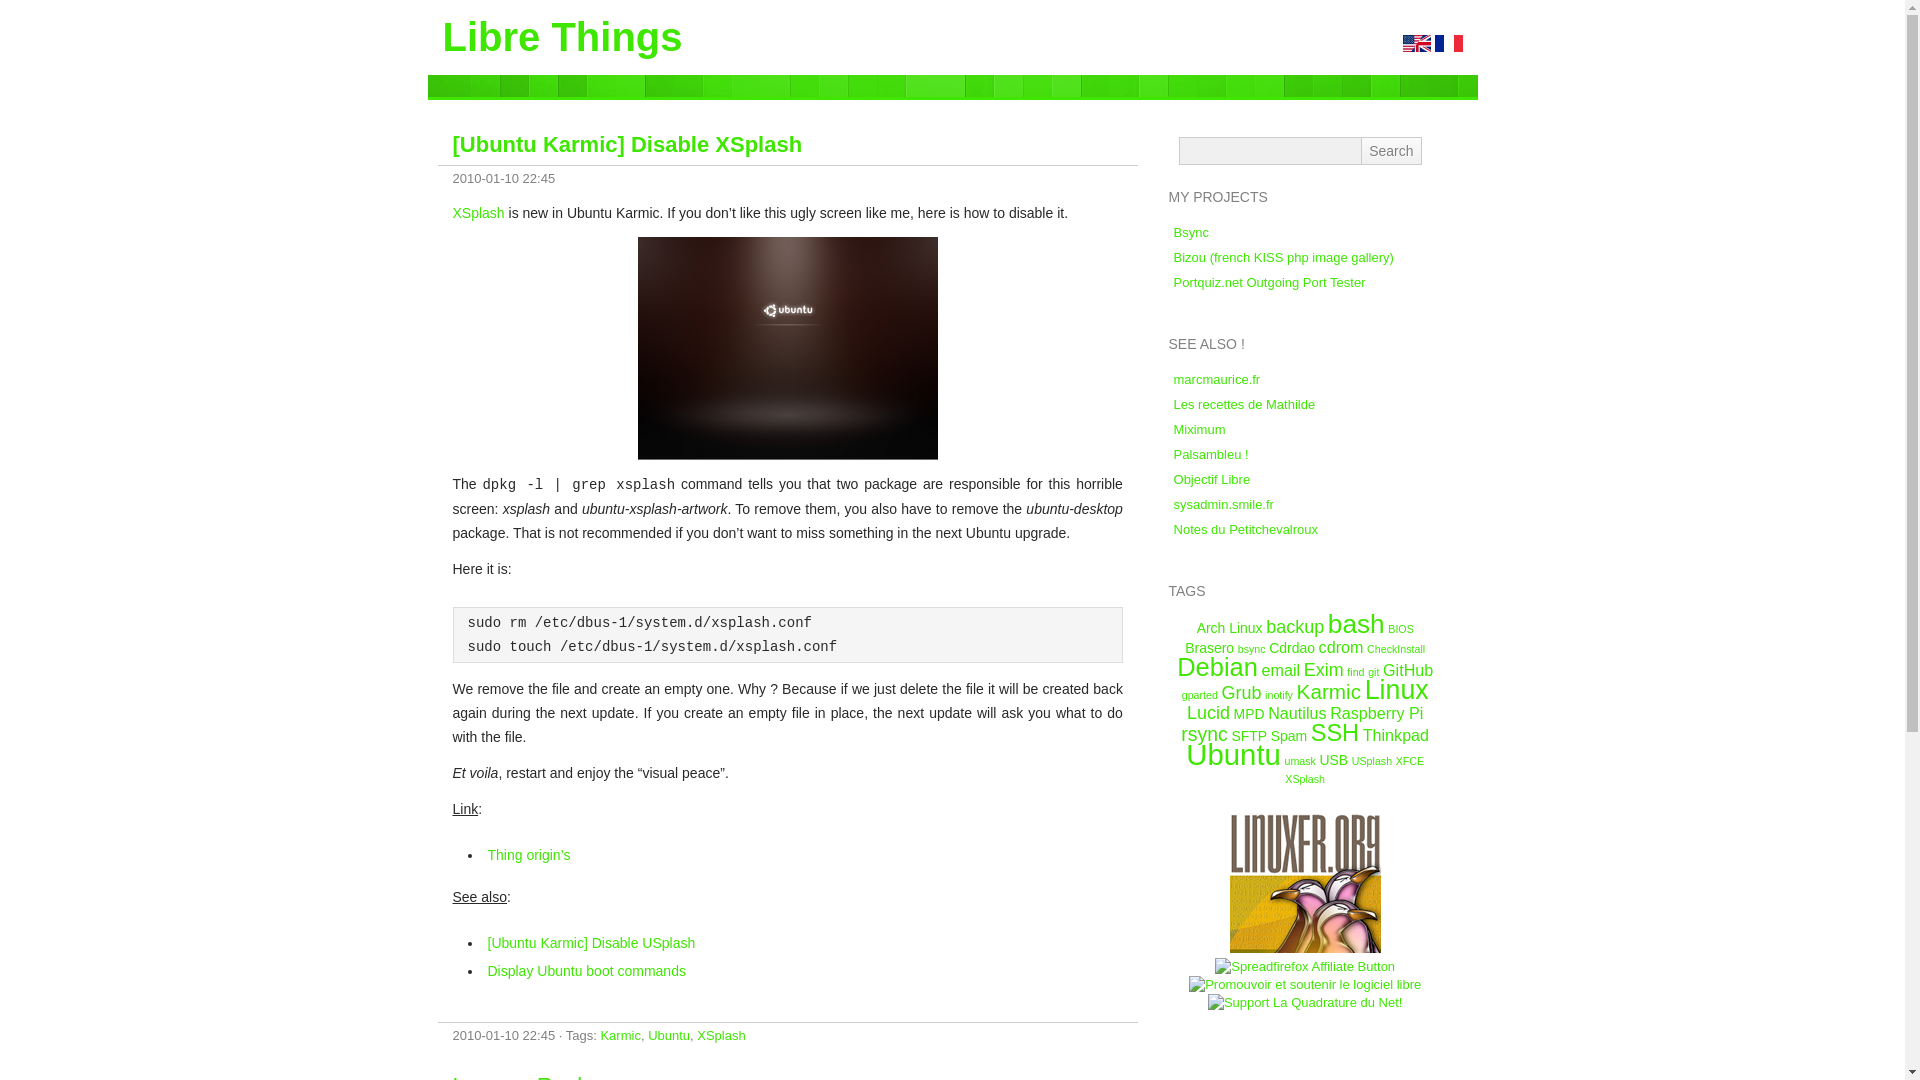 This screenshot has width=1920, height=1080. Describe the element at coordinates (1294, 626) in the screenshot. I see `4 topics` at that location.